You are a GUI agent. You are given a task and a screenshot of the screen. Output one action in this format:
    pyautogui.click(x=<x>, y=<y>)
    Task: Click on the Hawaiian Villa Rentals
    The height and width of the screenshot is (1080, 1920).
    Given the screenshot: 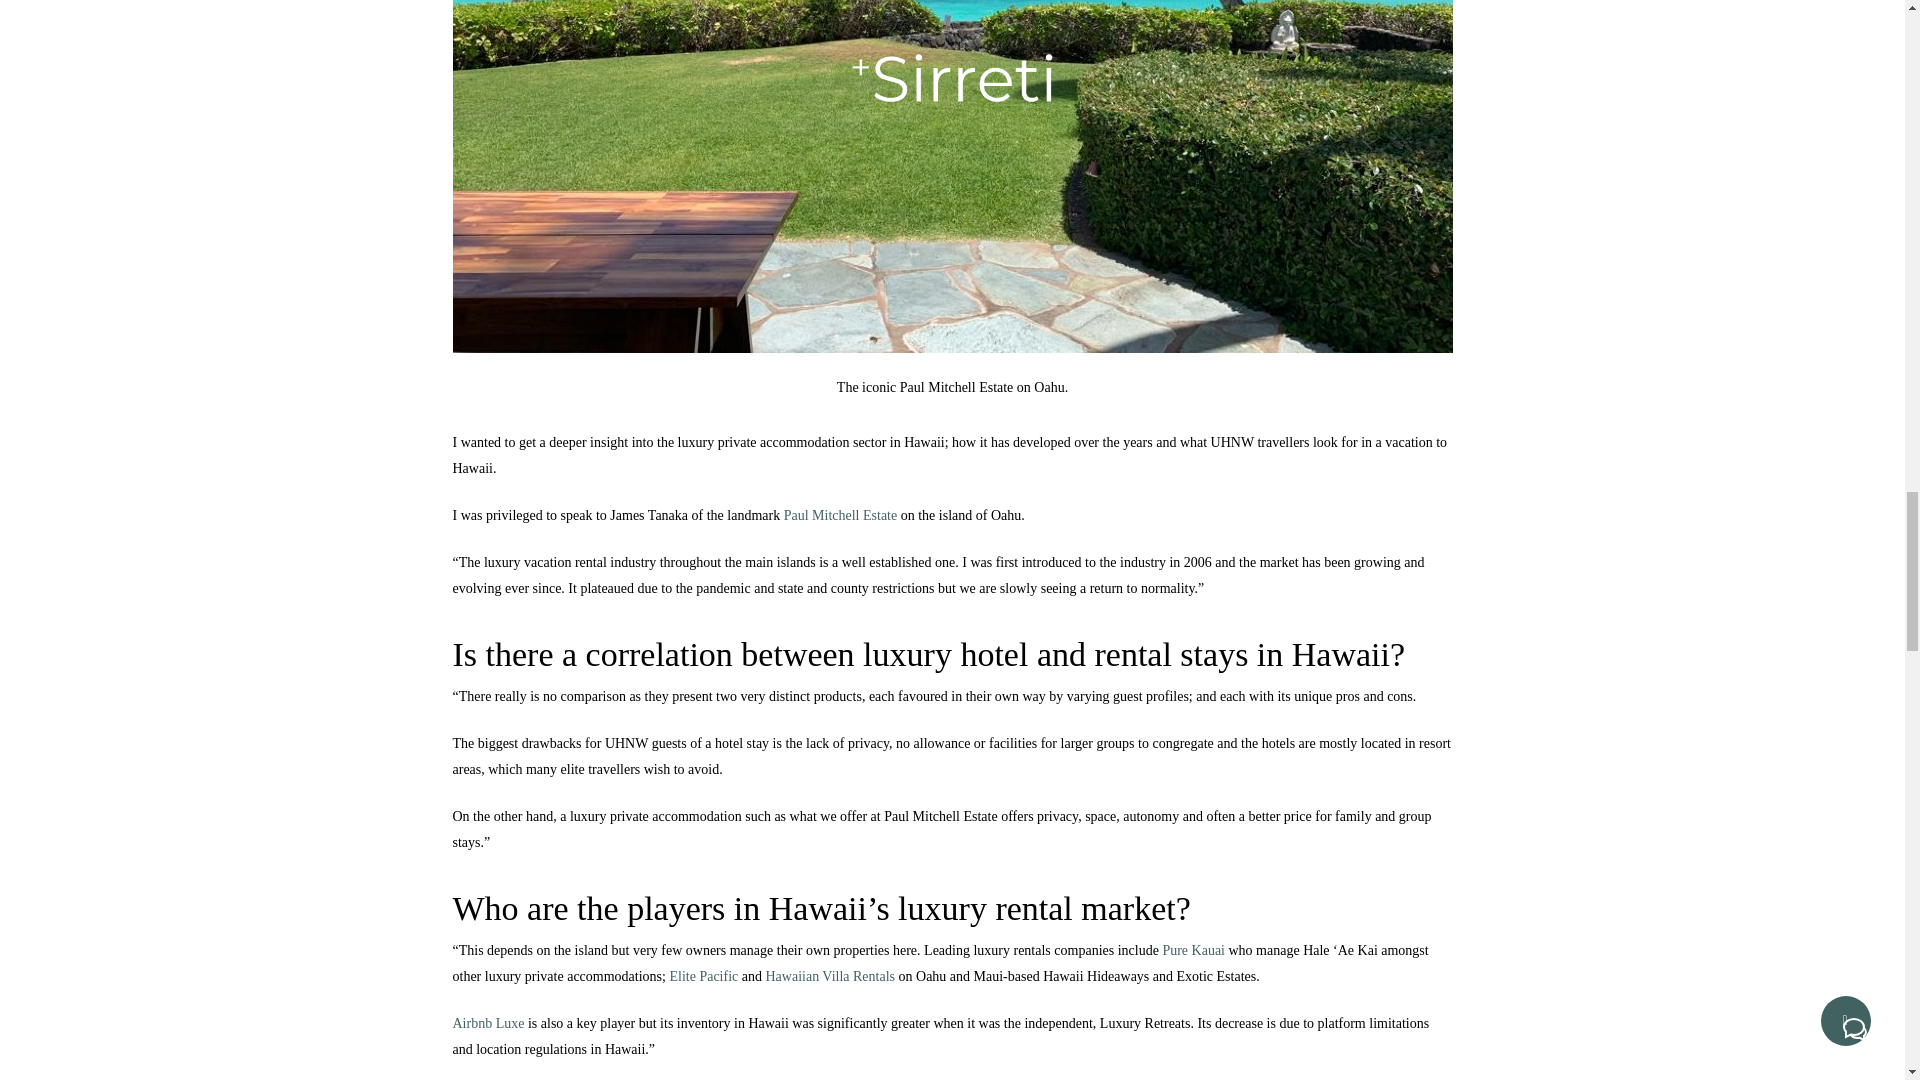 What is the action you would take?
    pyautogui.click(x=829, y=976)
    